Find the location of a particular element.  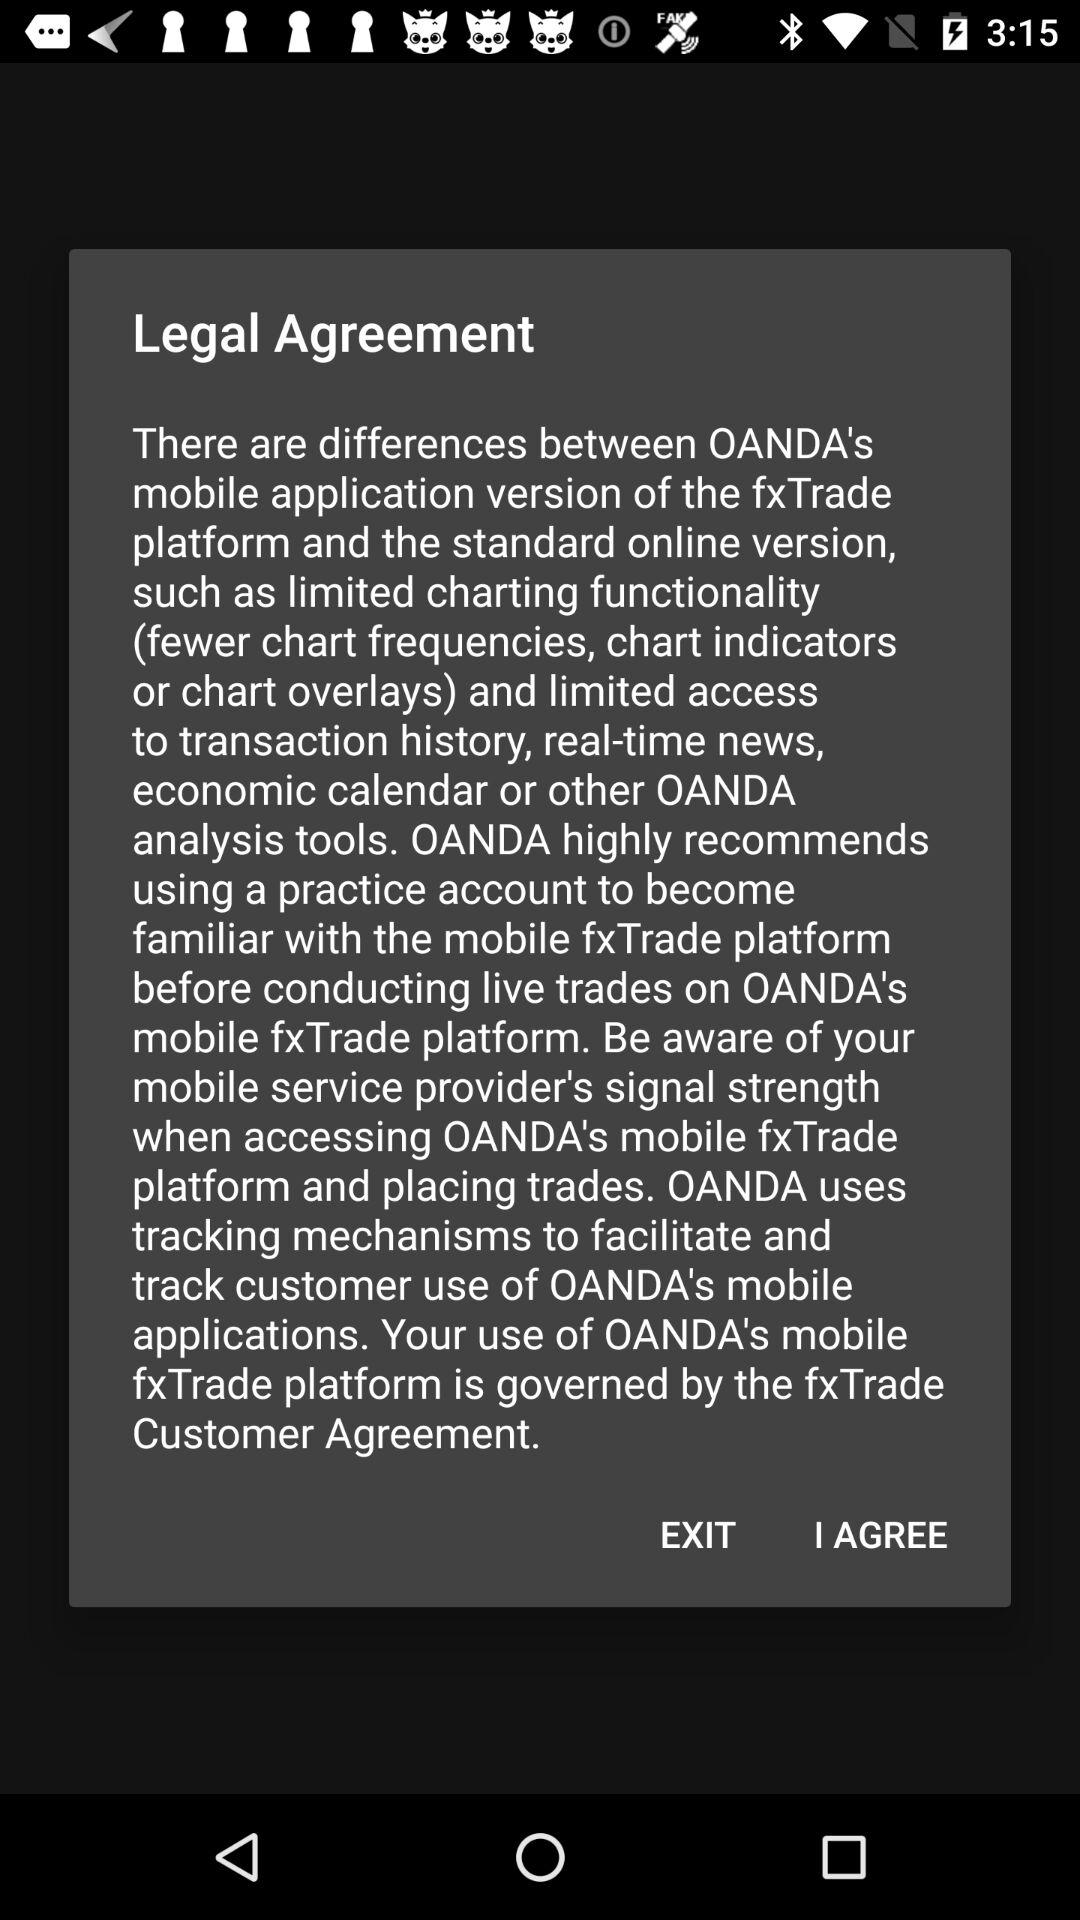

scroll until the i agree icon is located at coordinates (880, 1533).